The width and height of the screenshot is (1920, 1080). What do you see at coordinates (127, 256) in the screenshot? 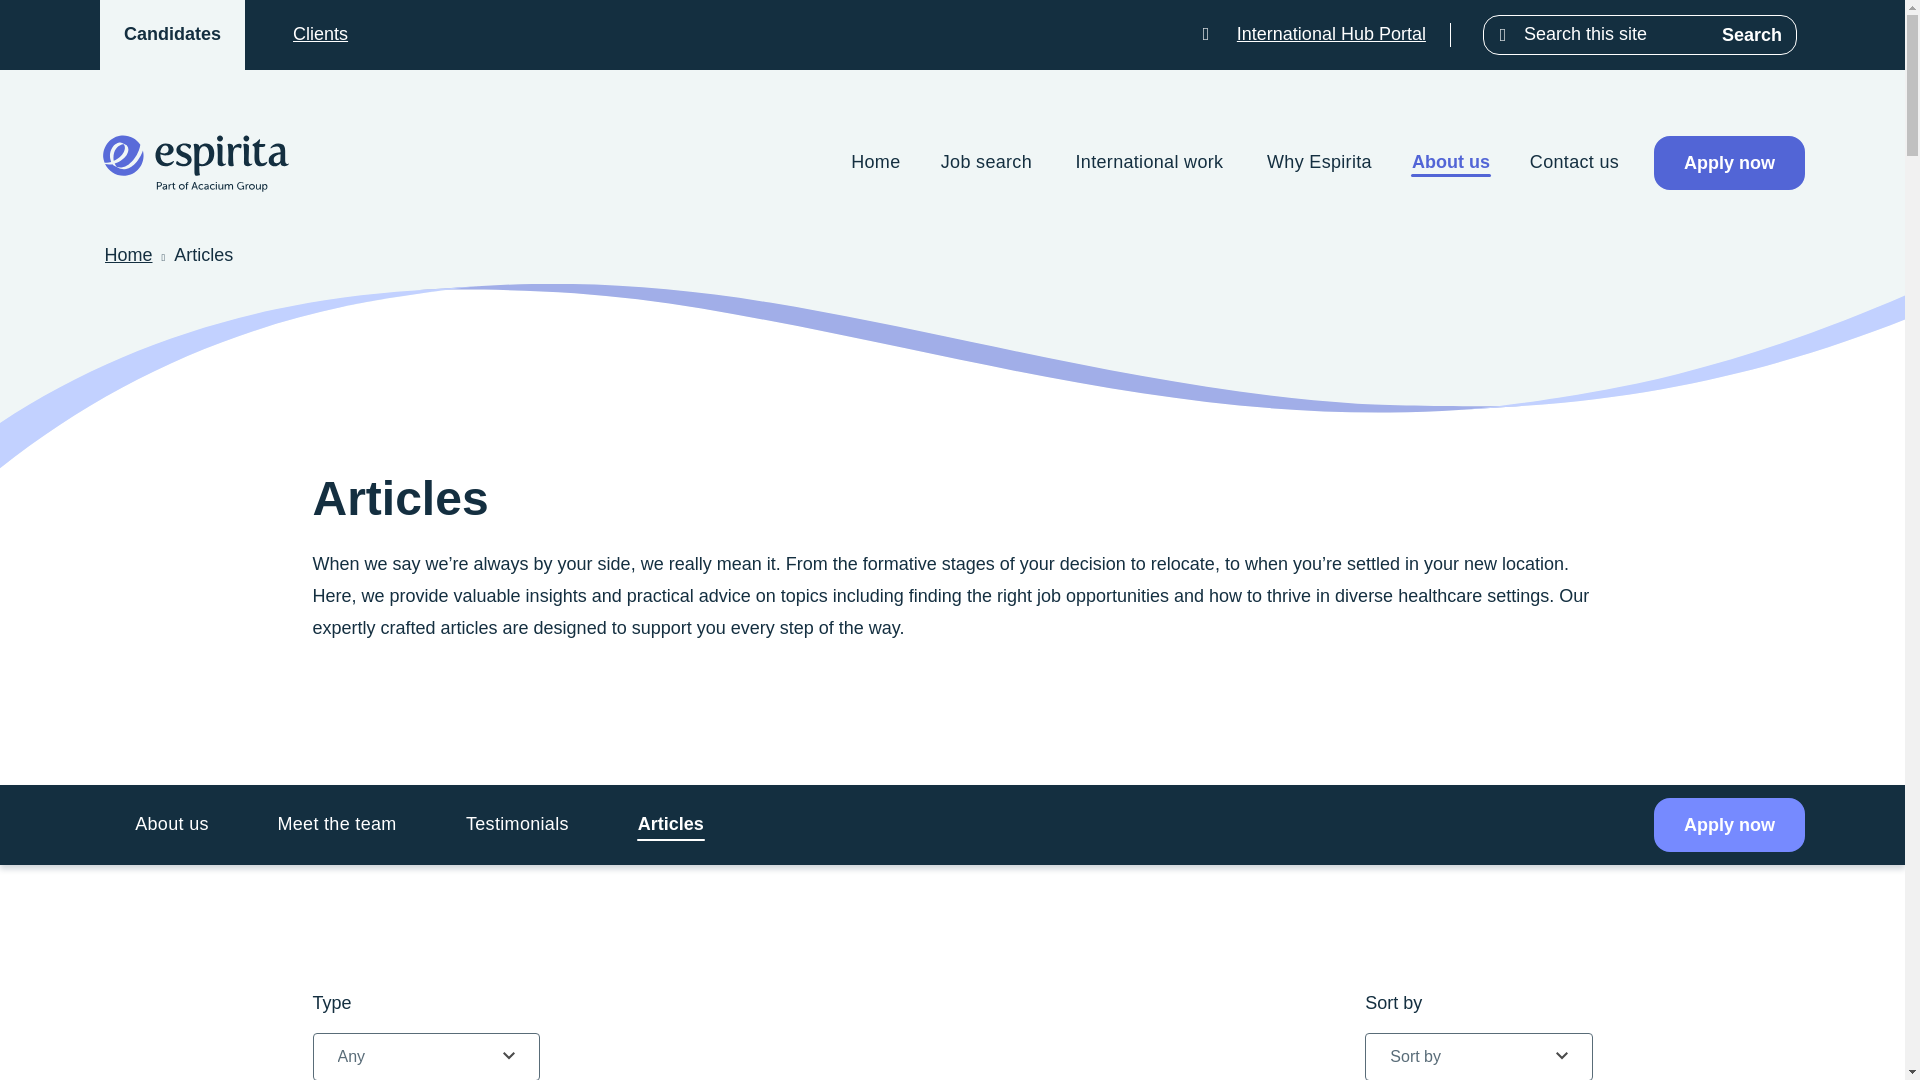
I see `Home` at bounding box center [127, 256].